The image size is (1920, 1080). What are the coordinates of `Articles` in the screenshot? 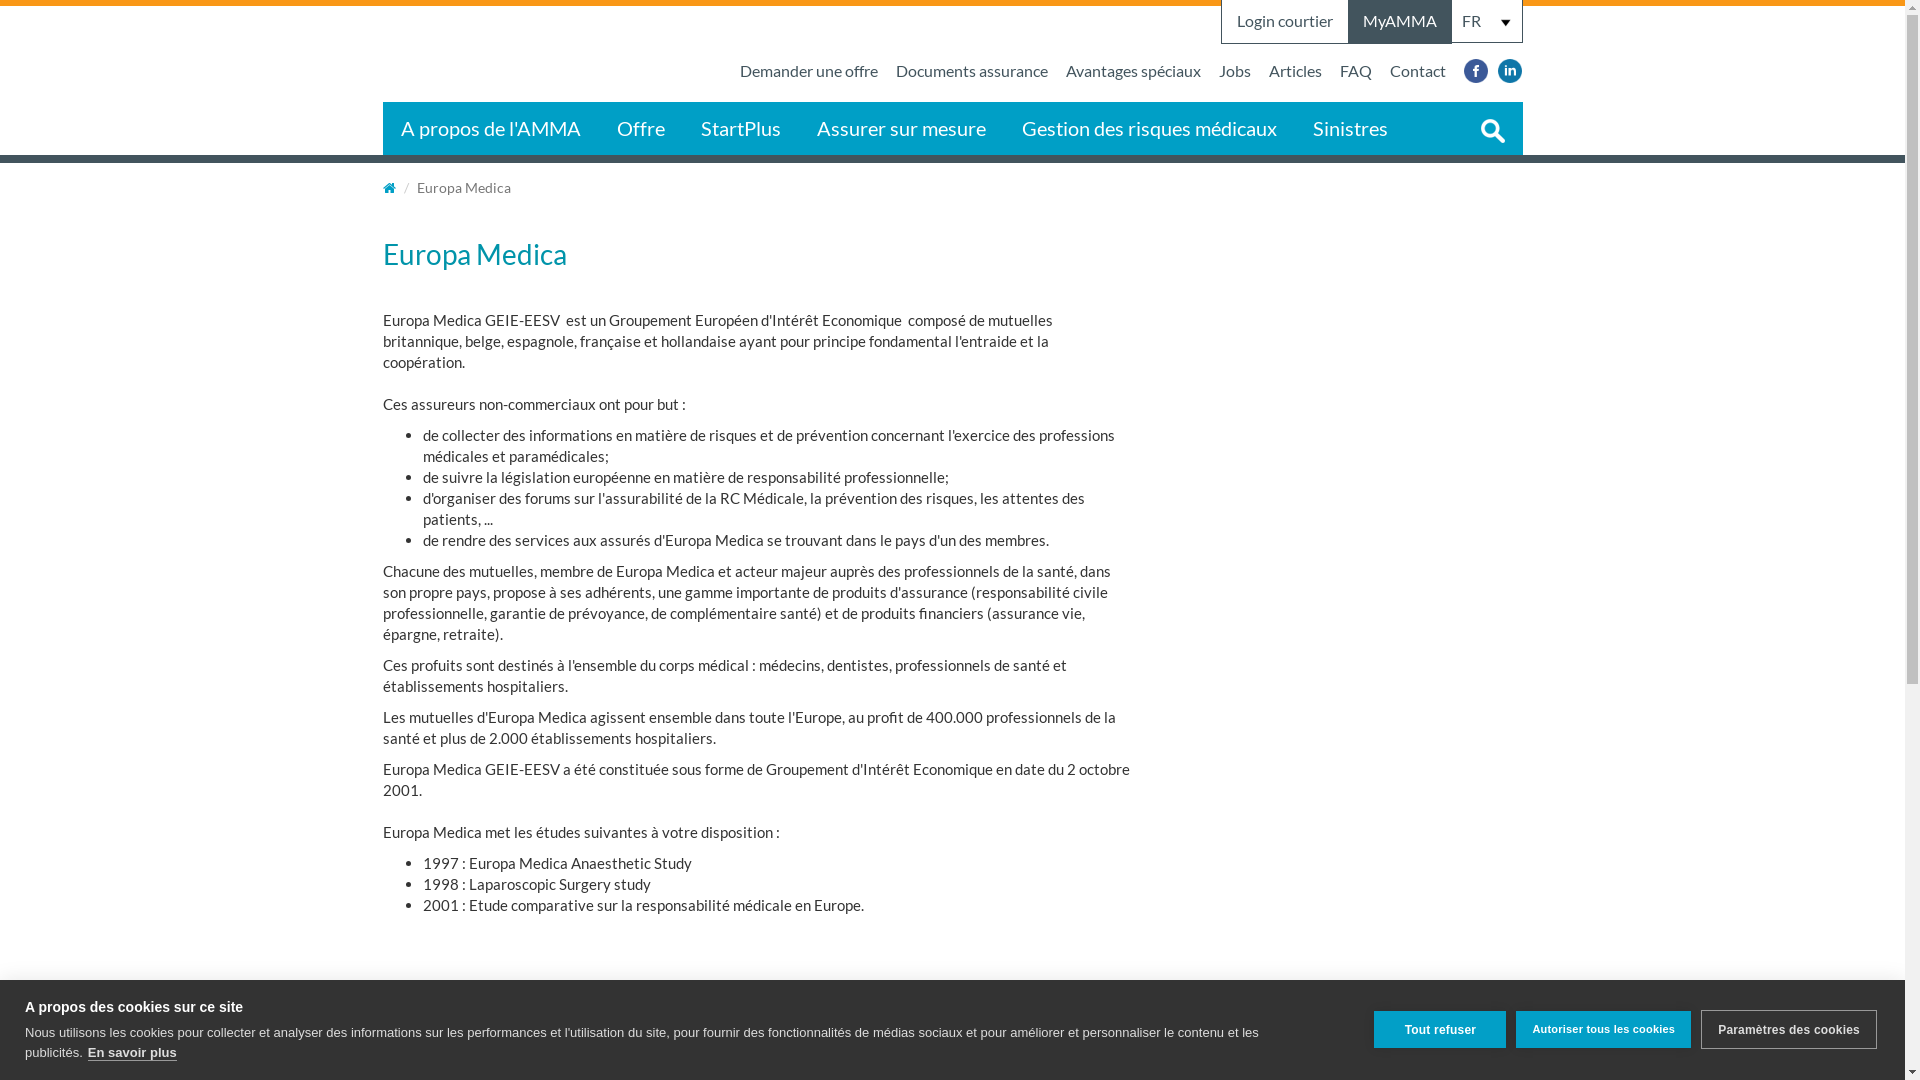 It's located at (1296, 72).